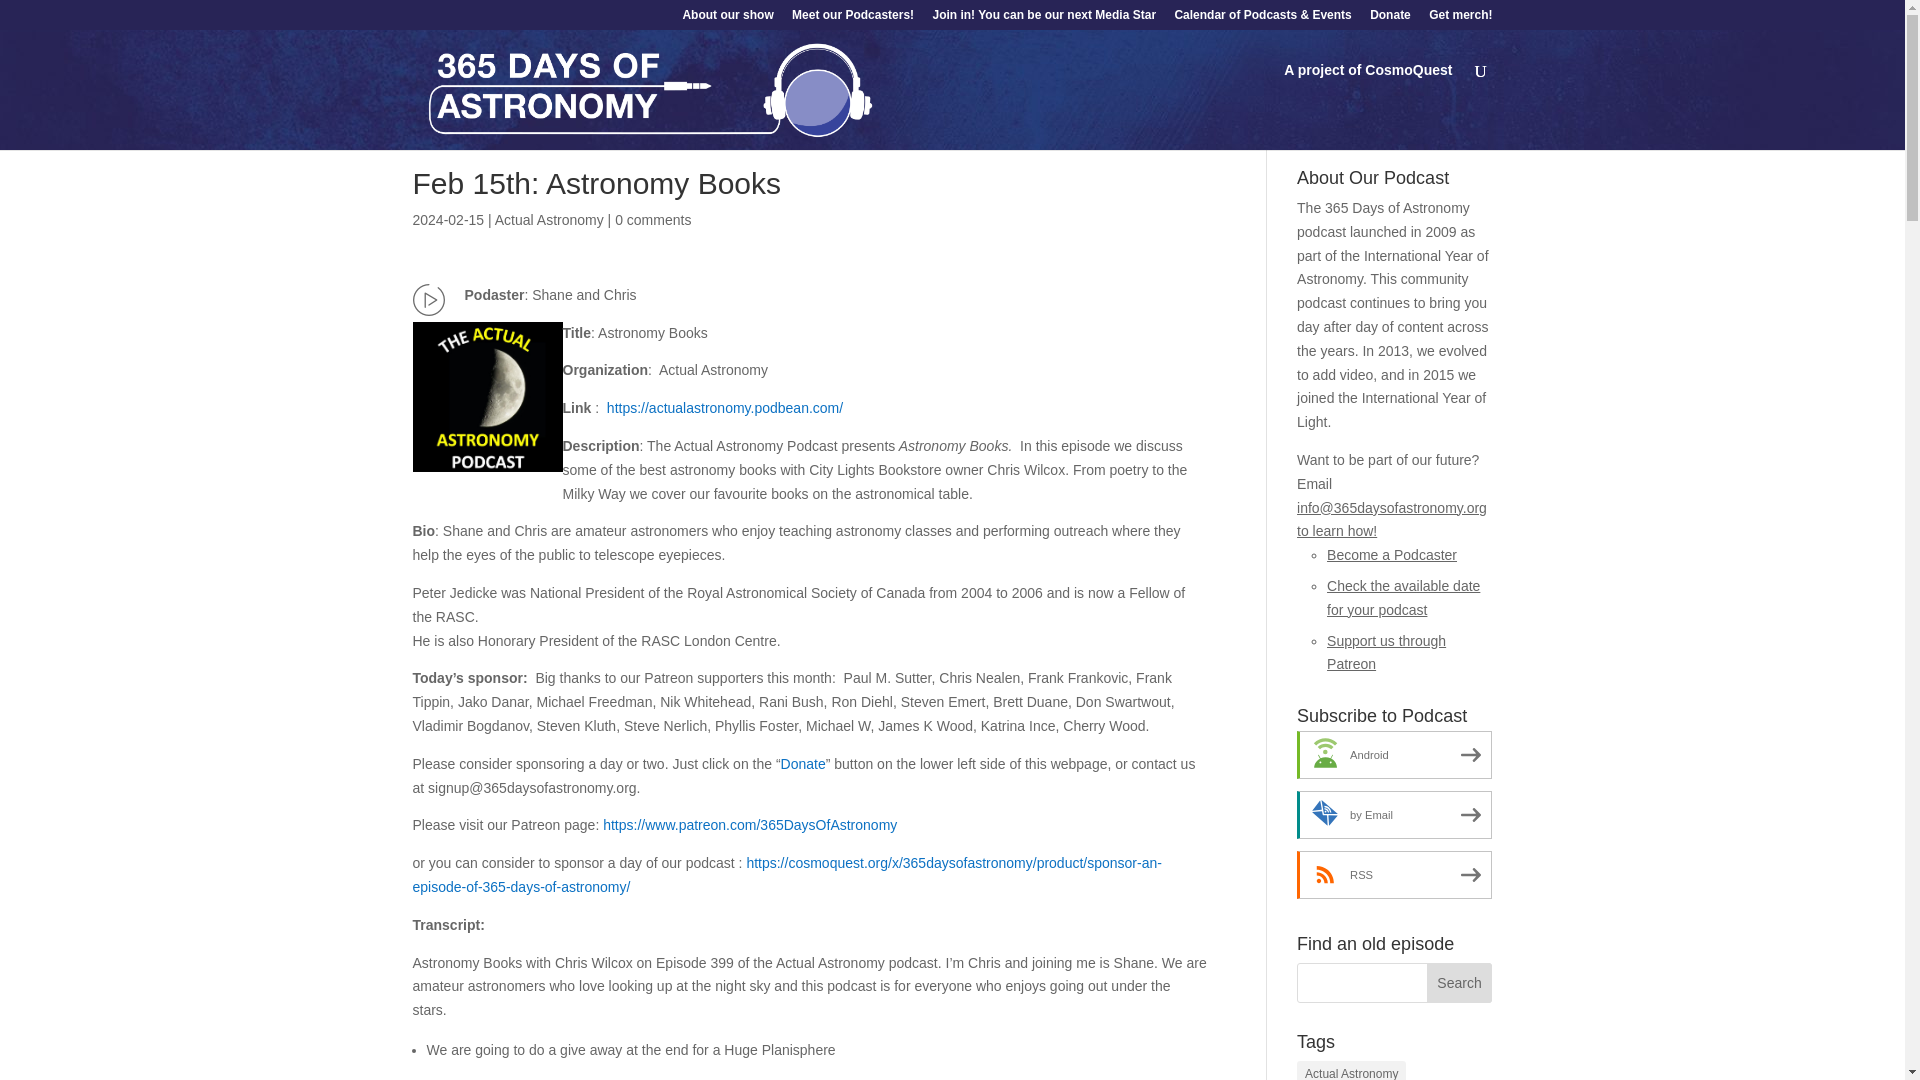 This screenshot has height=1080, width=1920. Describe the element at coordinates (1394, 754) in the screenshot. I see `Subscribe on Android` at that location.